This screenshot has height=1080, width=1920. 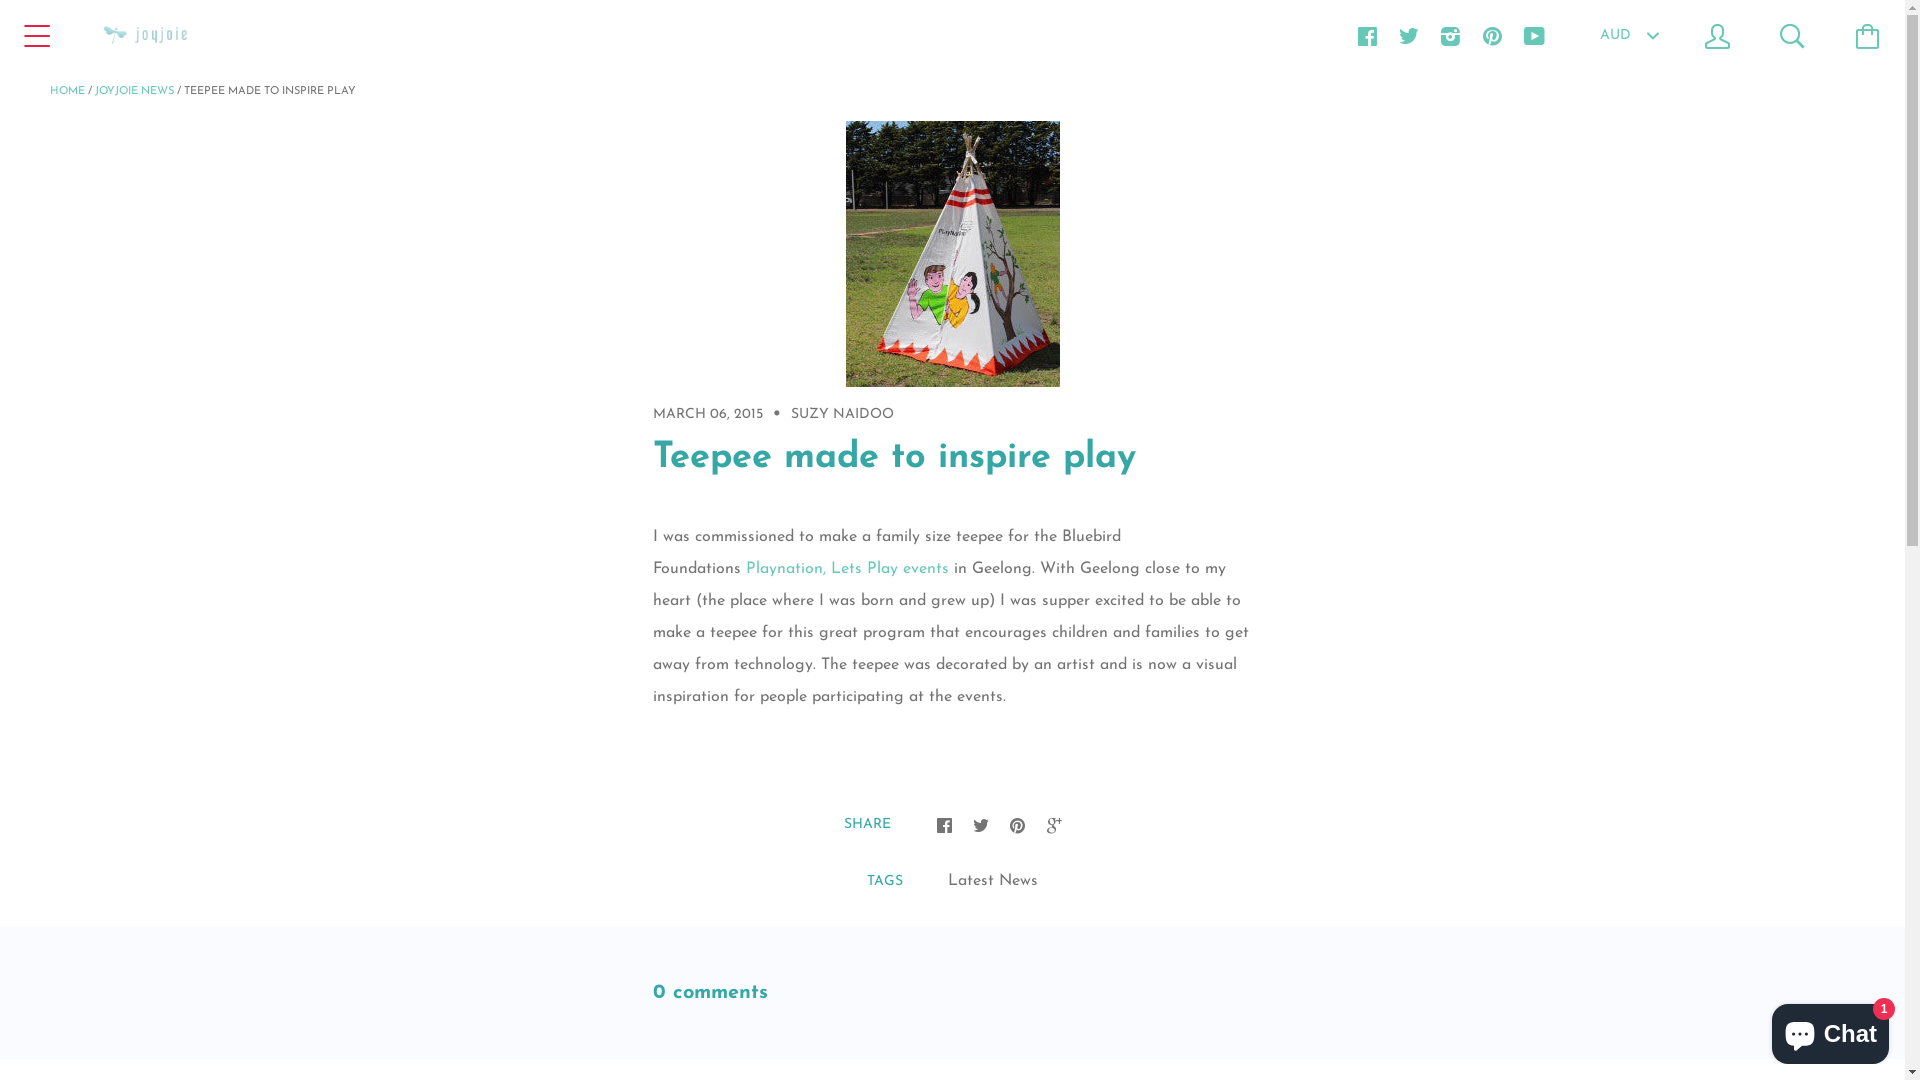 What do you see at coordinates (1054, 824) in the screenshot?
I see `Google+` at bounding box center [1054, 824].